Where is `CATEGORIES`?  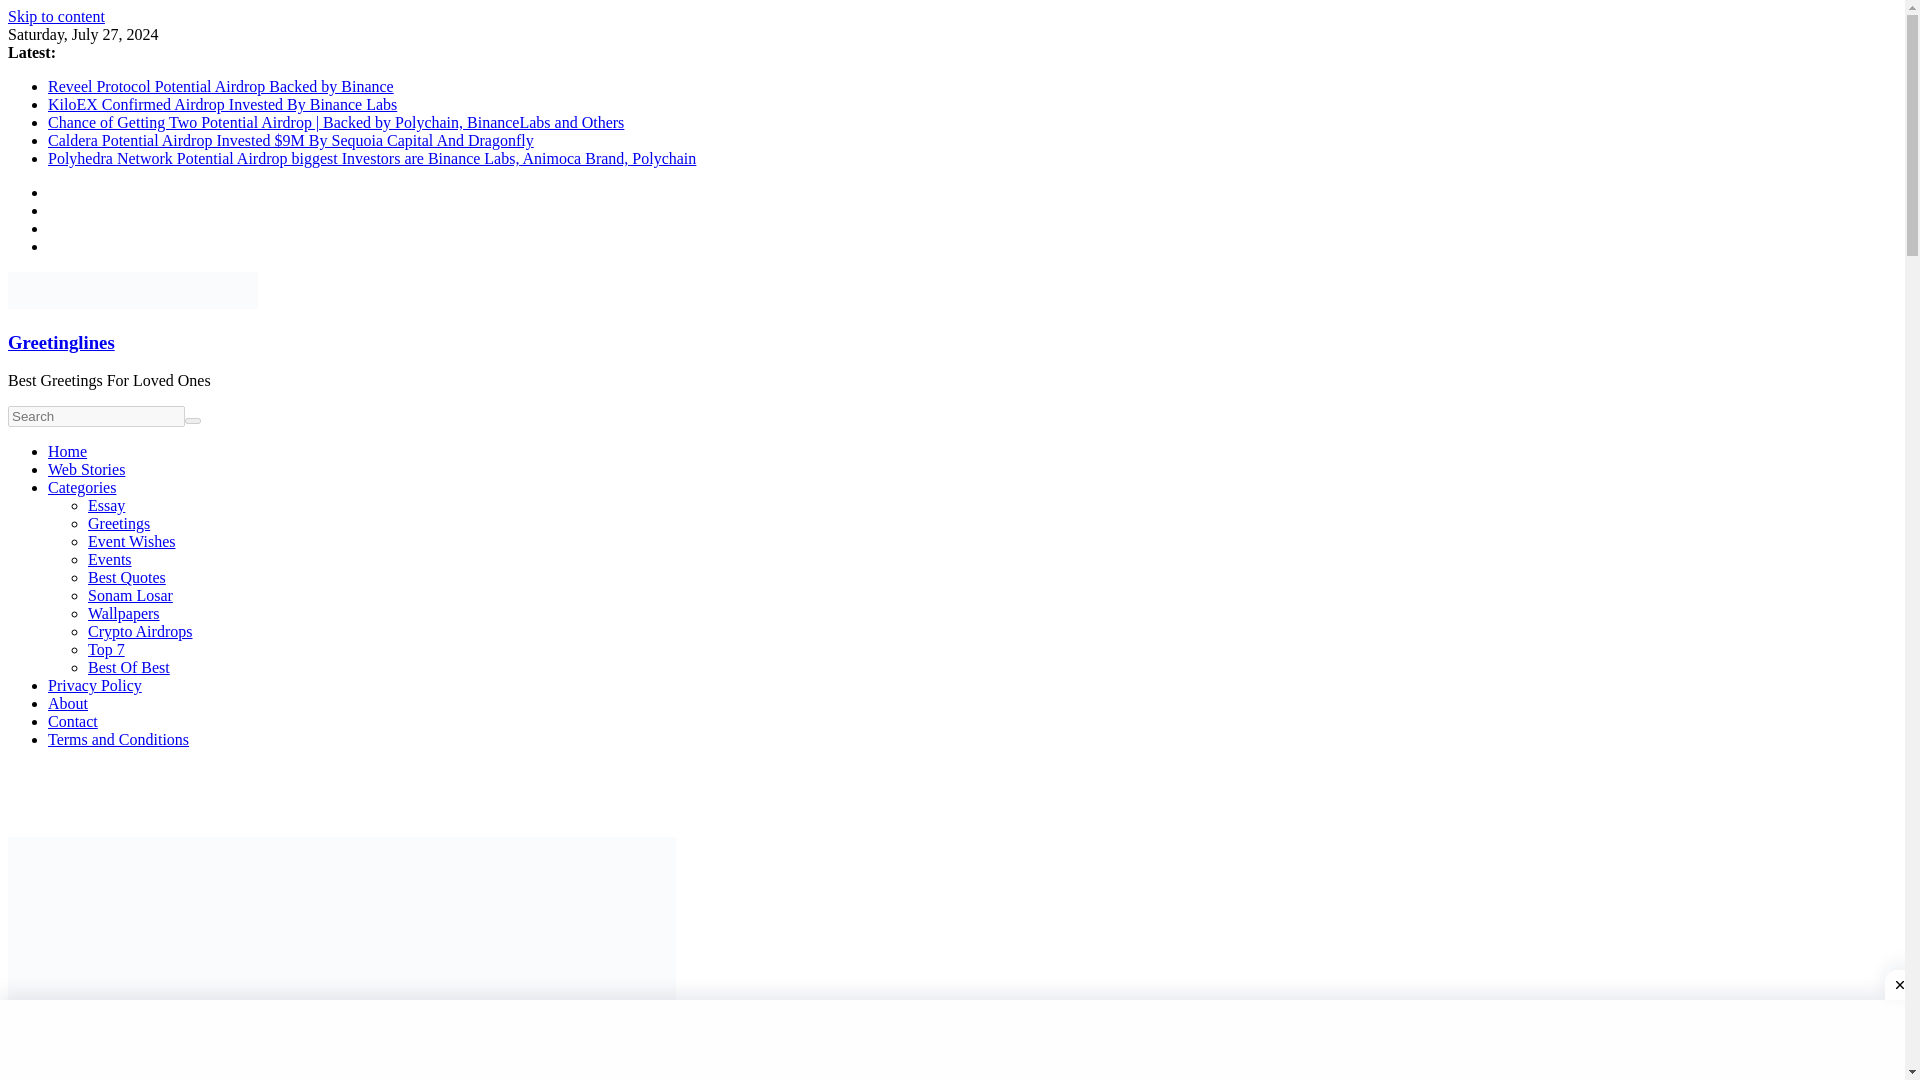
CATEGORIES is located at coordinates (664, 404).